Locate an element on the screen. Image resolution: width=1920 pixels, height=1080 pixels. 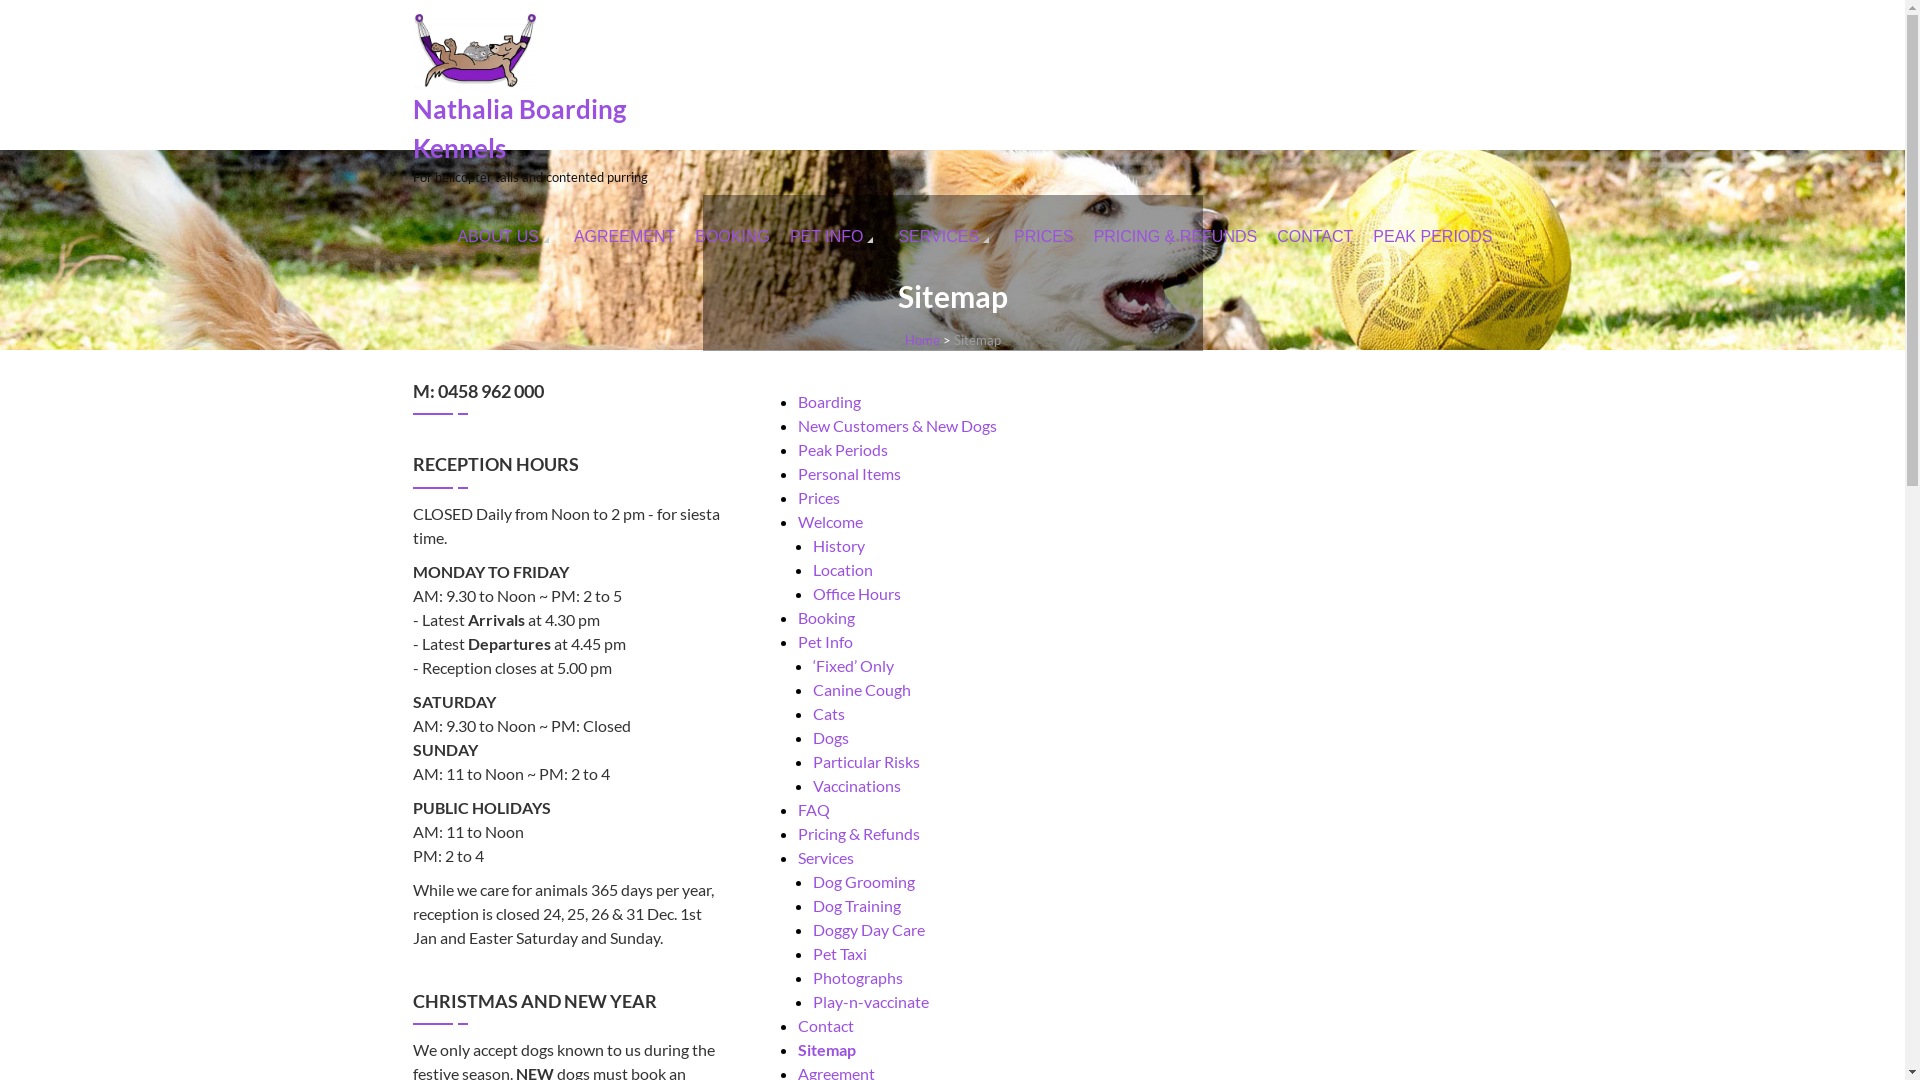
Dog Training is located at coordinates (857, 906).